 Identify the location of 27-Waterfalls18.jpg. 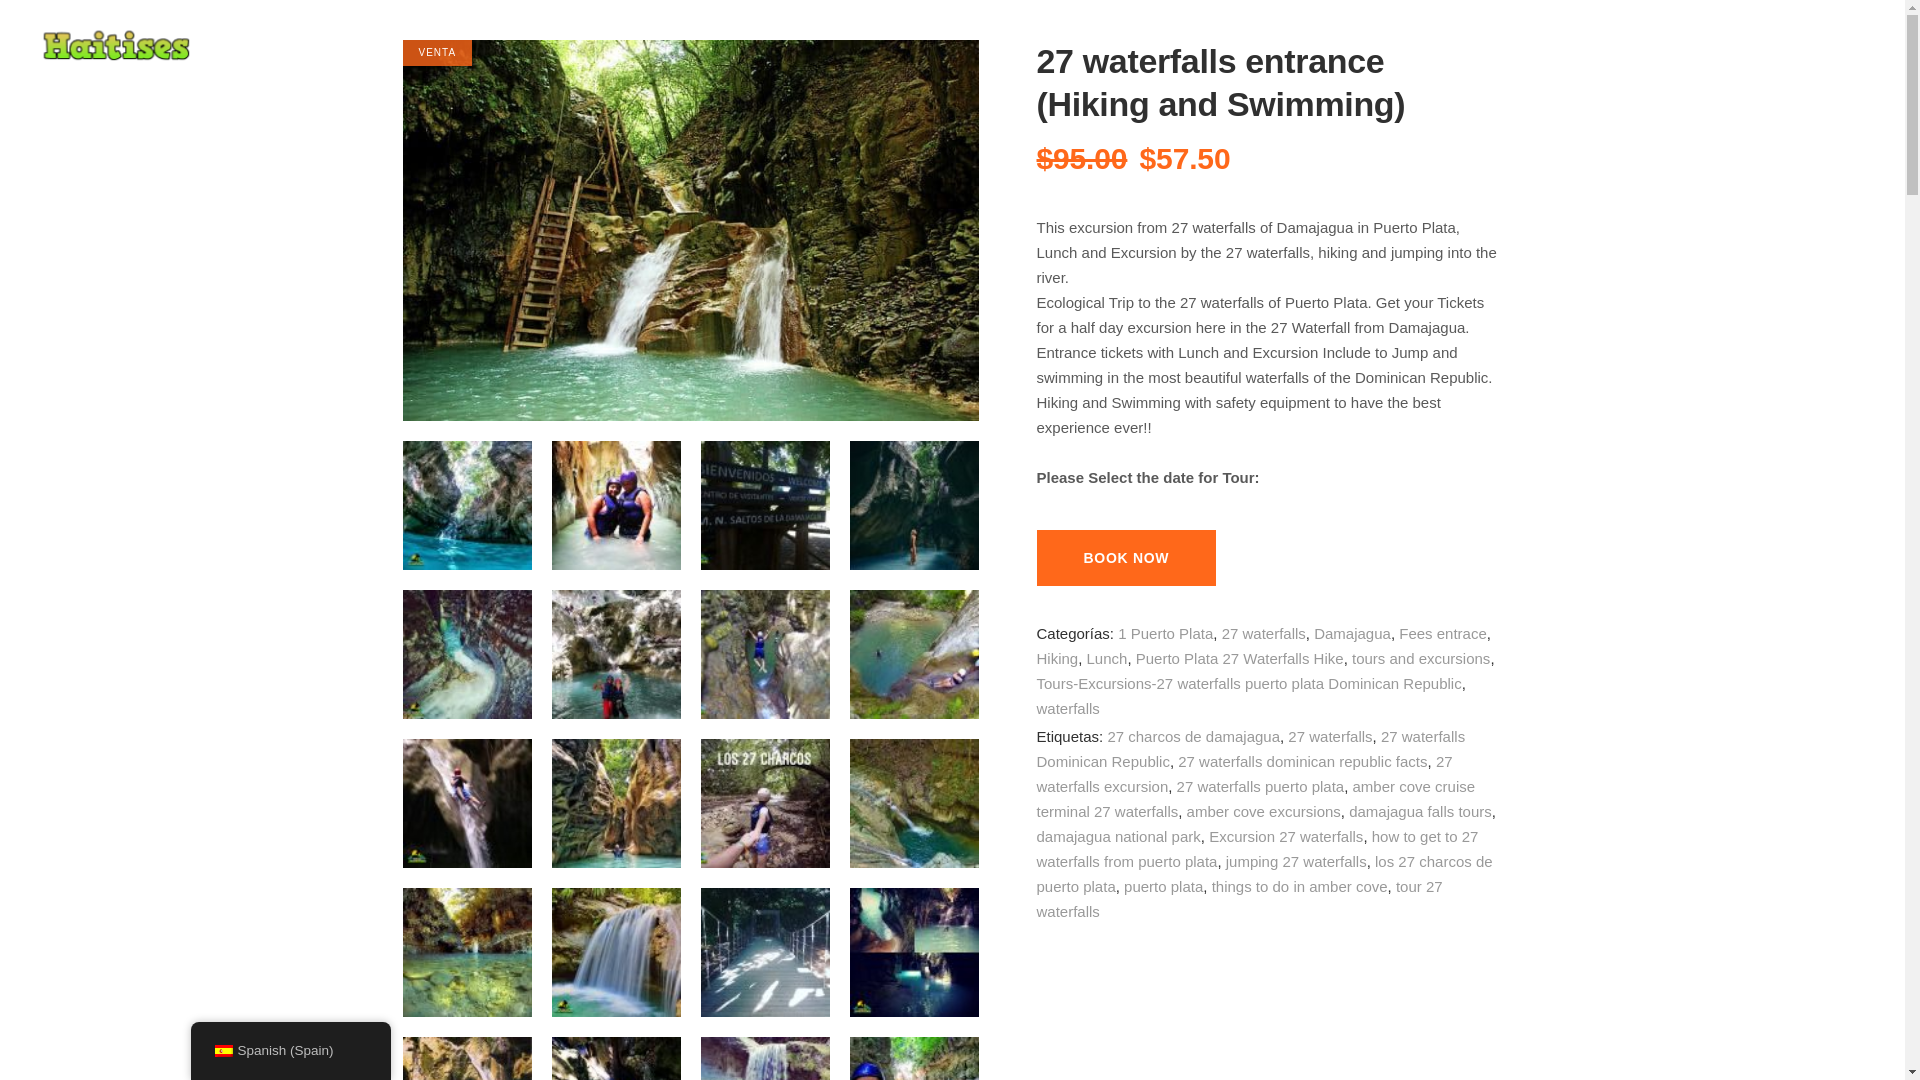
(914, 803).